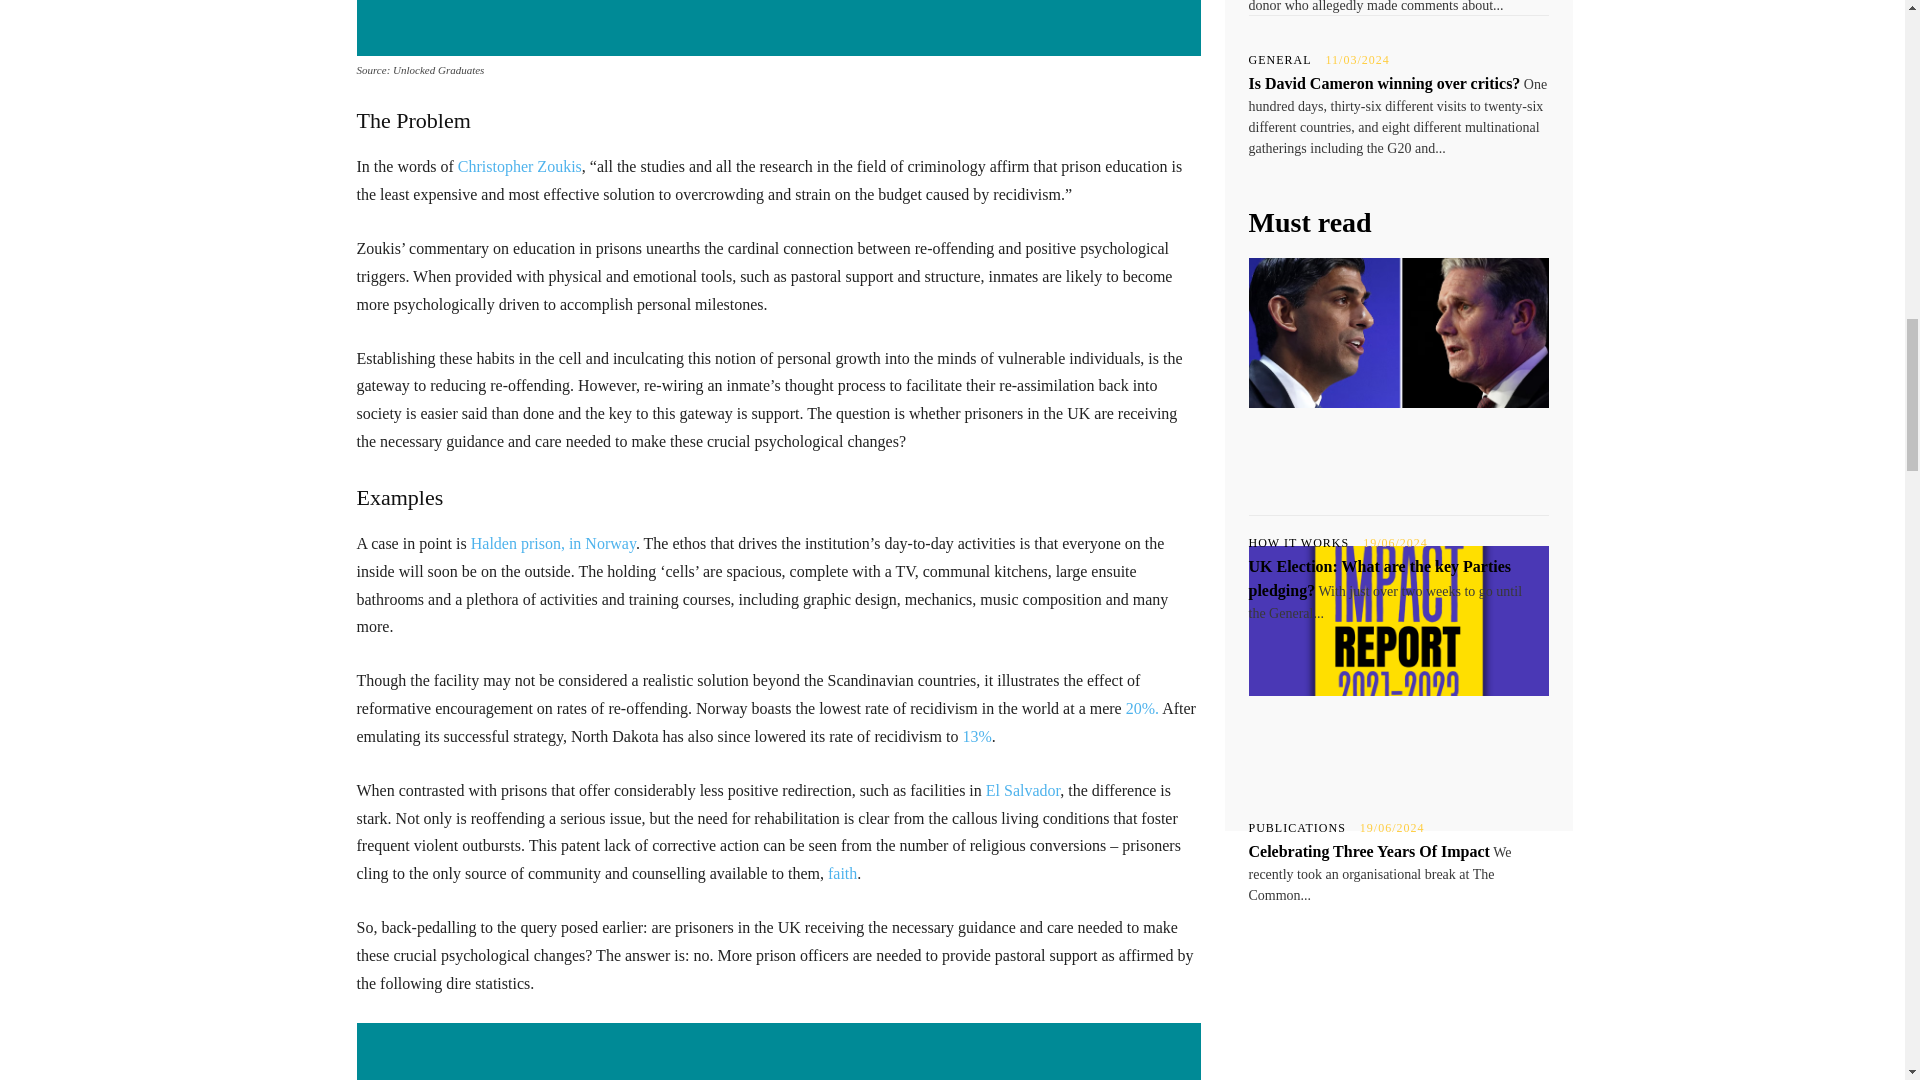 The height and width of the screenshot is (1080, 1920). I want to click on faith, so click(842, 874).